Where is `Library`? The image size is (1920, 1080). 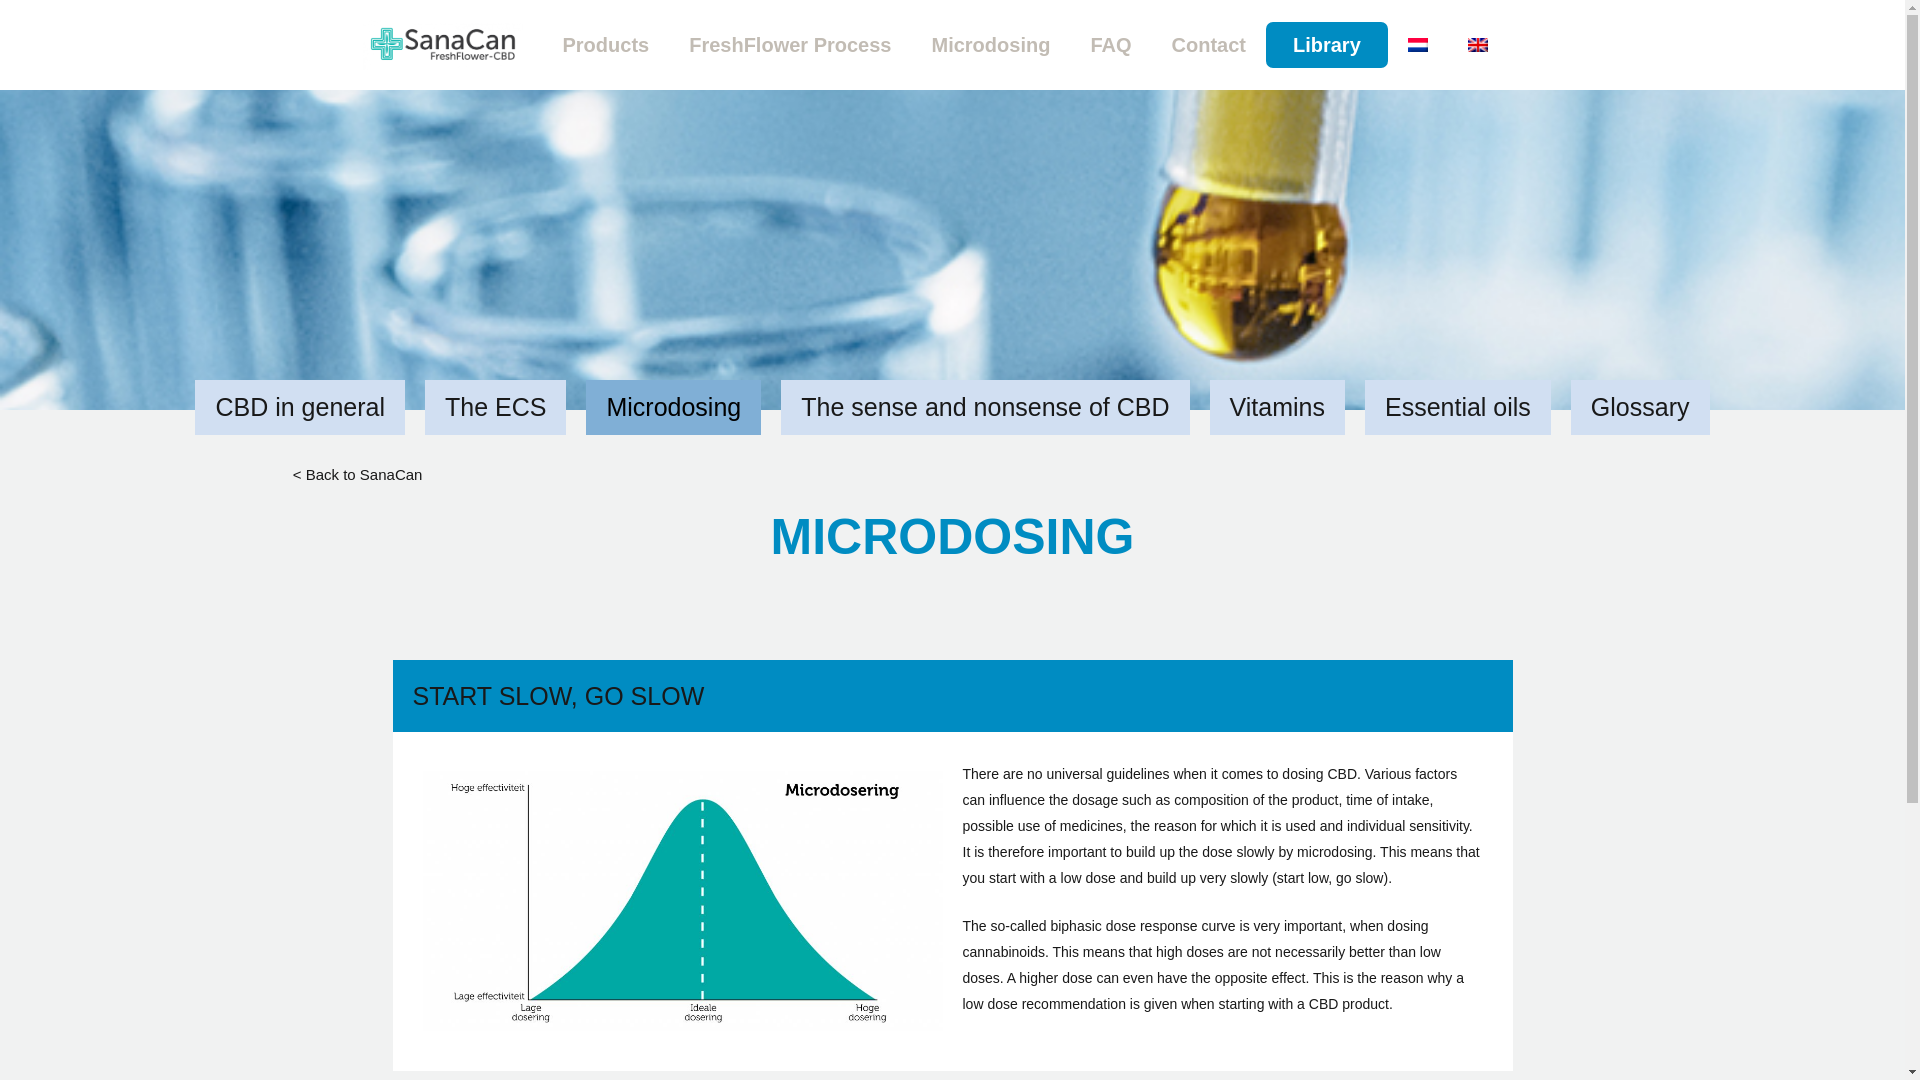
Library is located at coordinates (1326, 44).